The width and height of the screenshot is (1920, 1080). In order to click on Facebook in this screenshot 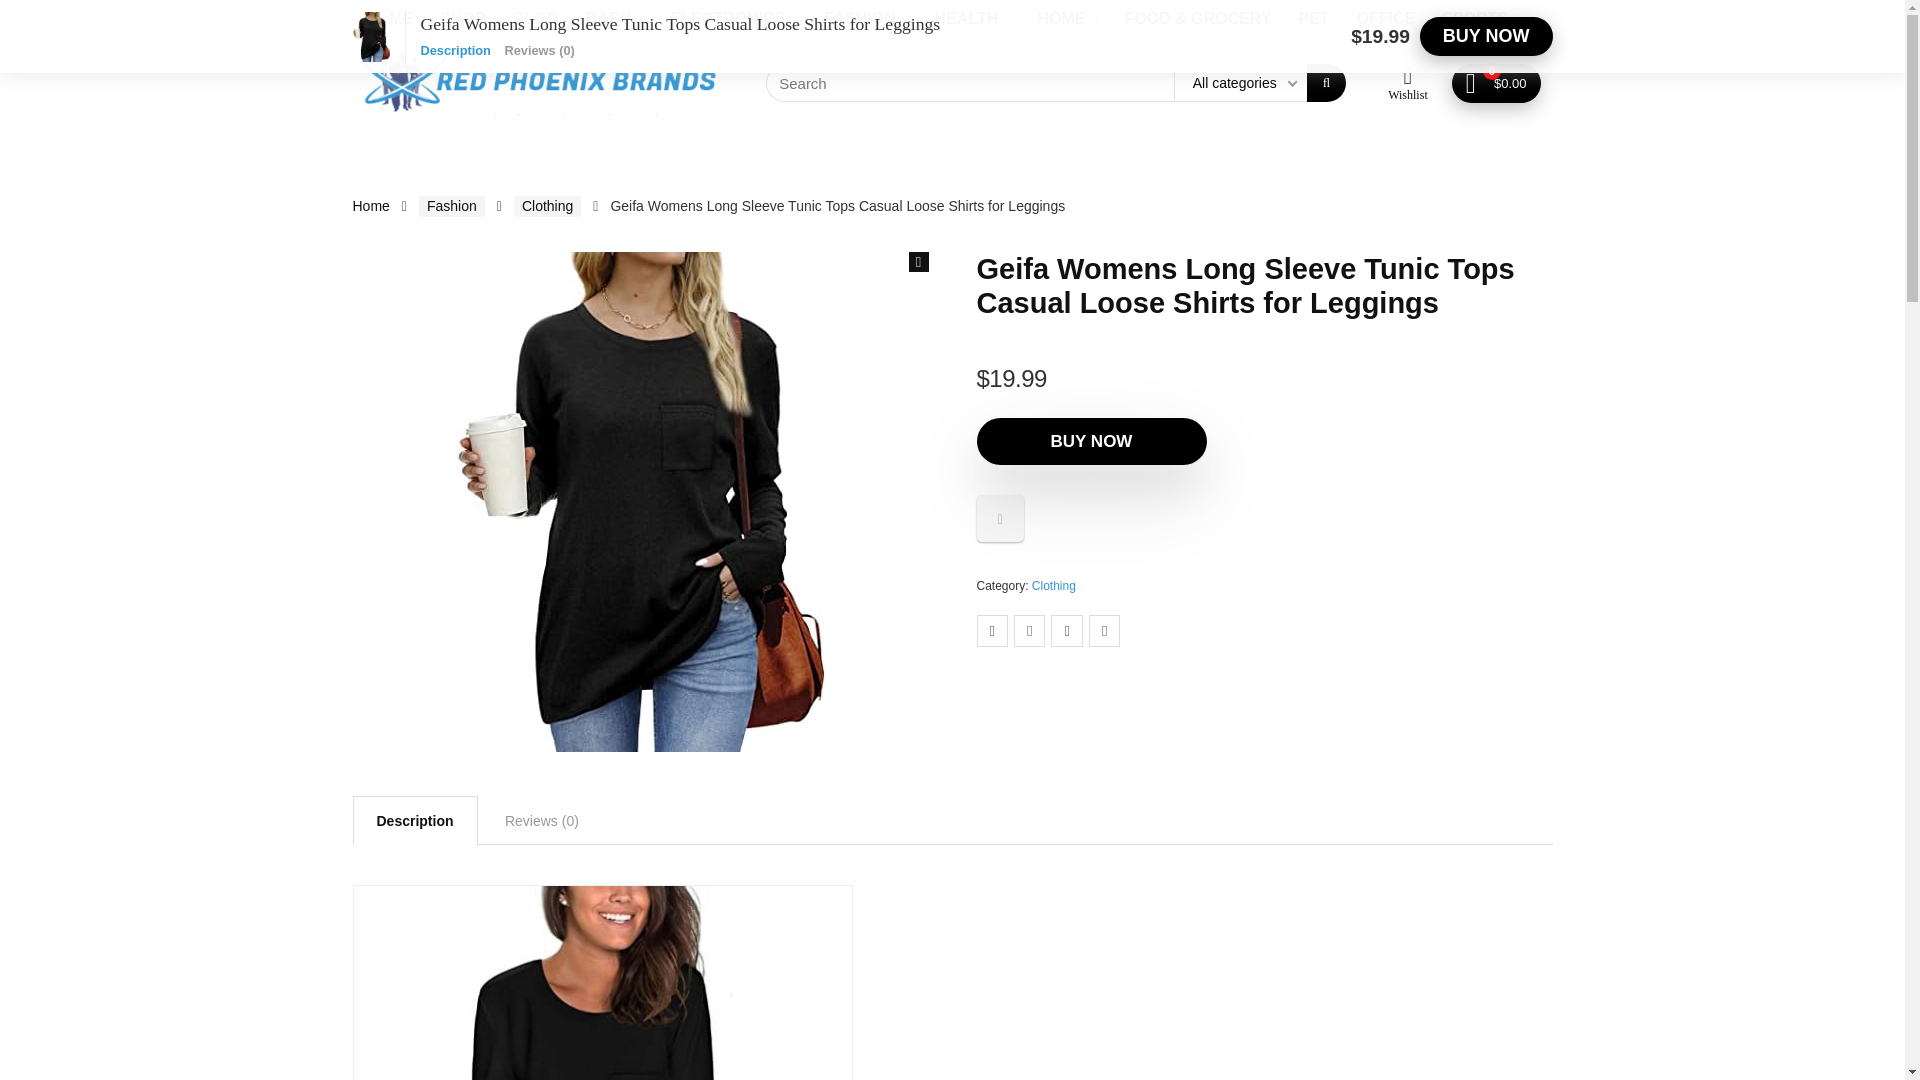, I will do `click(378, 16)`.